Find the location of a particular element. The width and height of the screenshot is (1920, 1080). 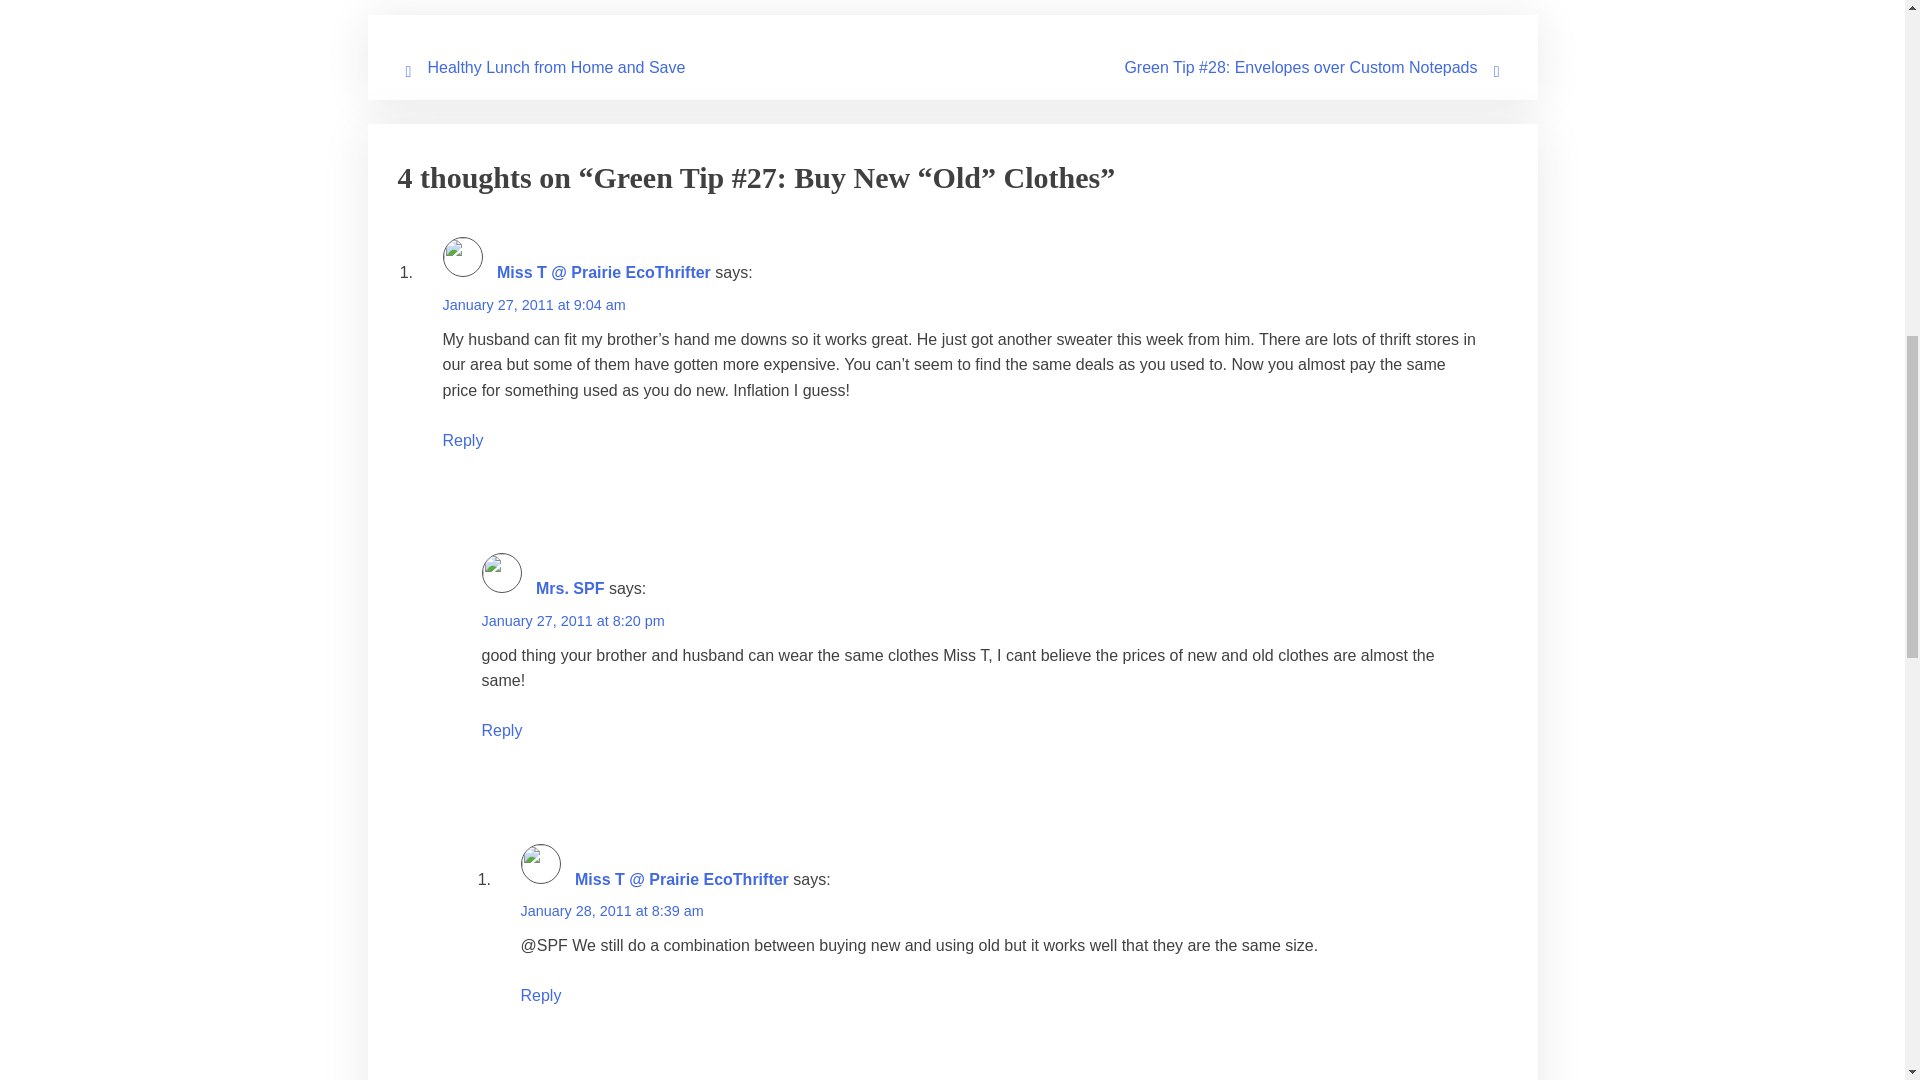

Reply is located at coordinates (540, 996).